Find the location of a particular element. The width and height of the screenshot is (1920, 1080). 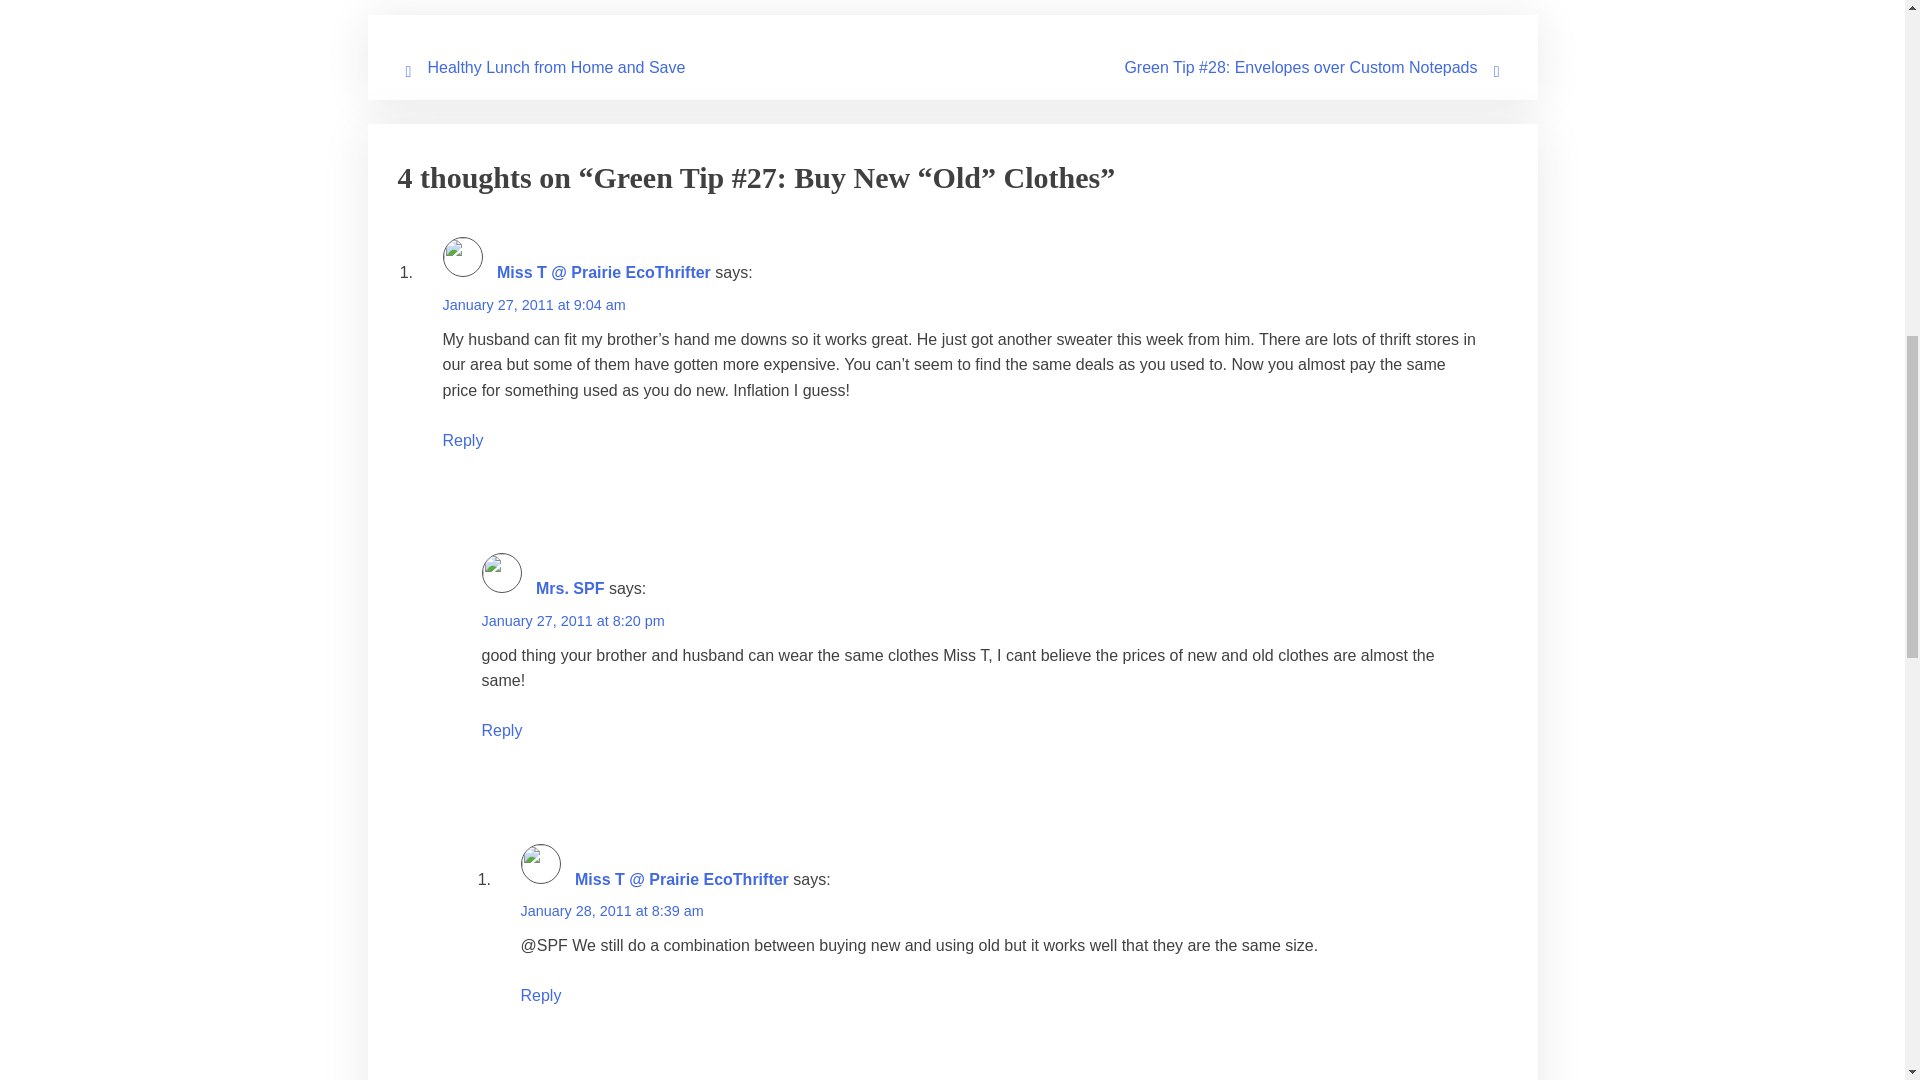

Reply is located at coordinates (540, 996).